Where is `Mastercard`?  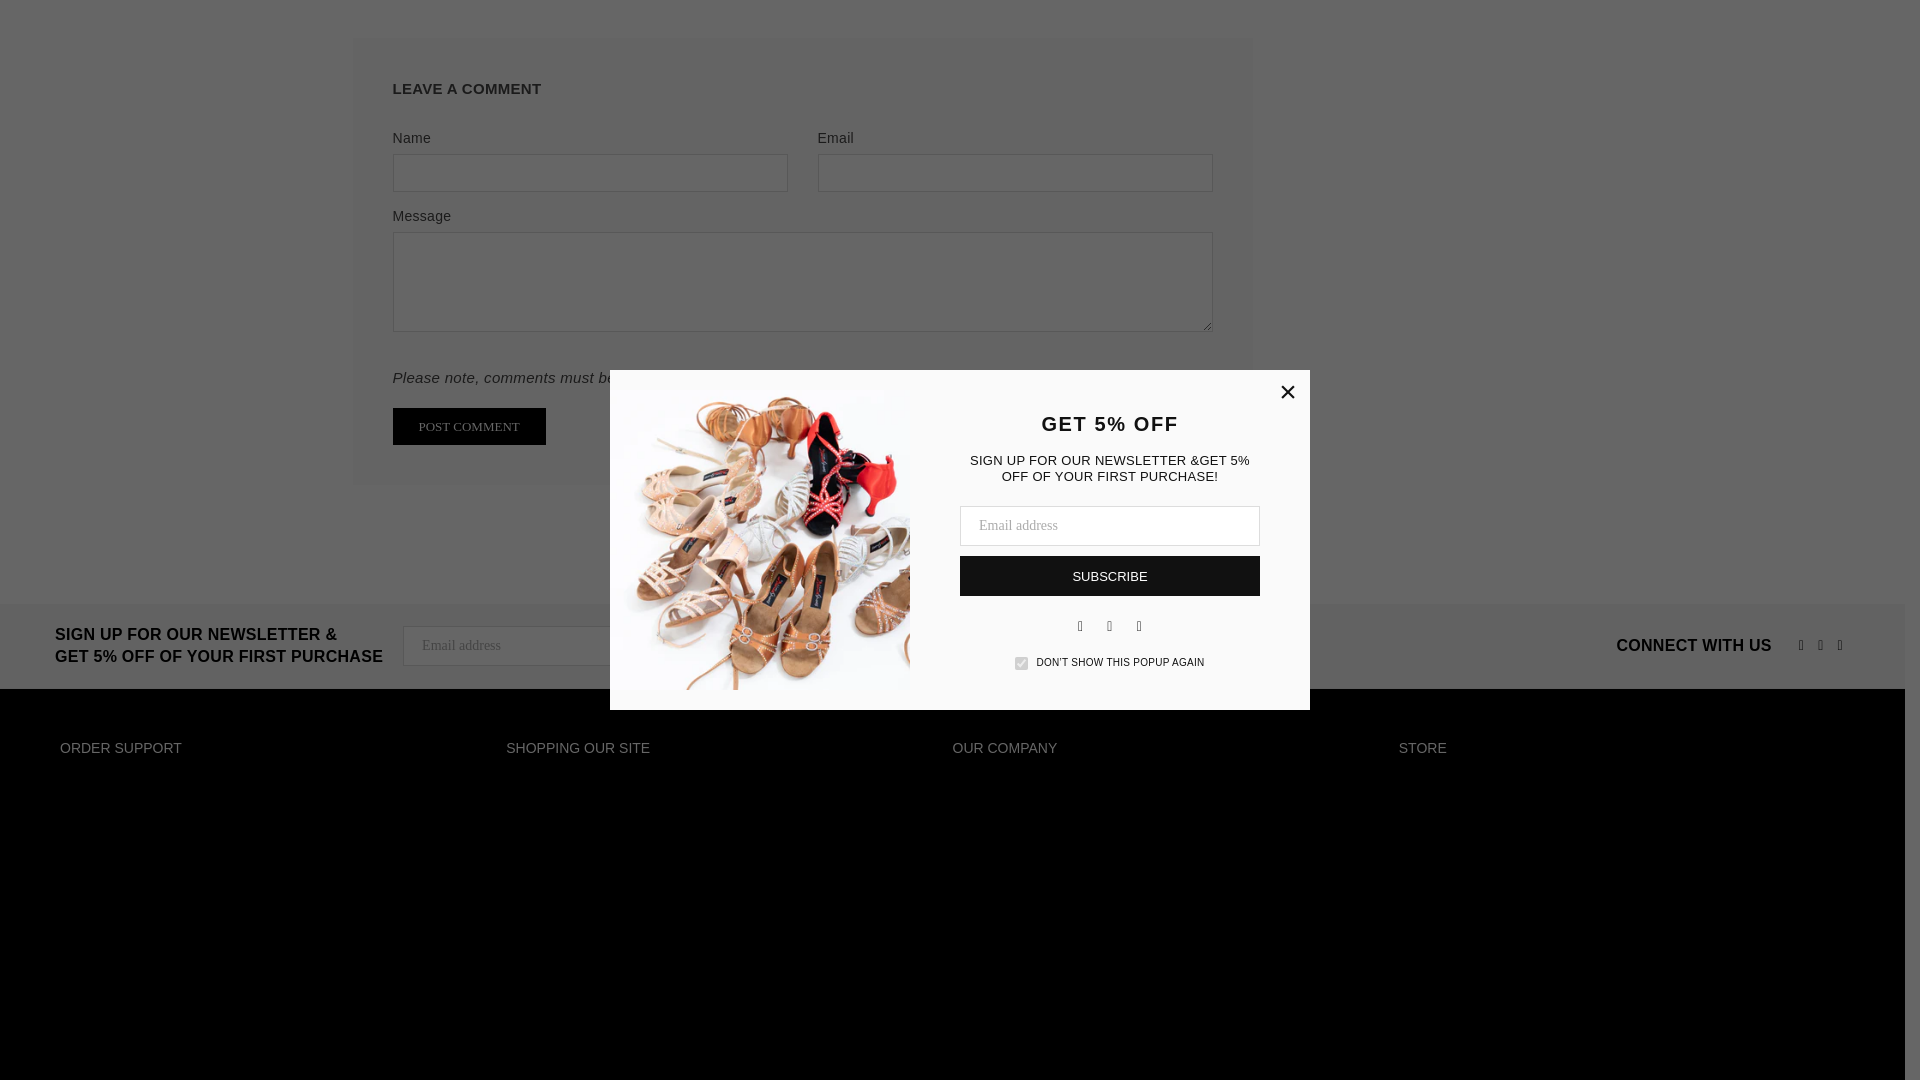 Mastercard is located at coordinates (1746, 1043).